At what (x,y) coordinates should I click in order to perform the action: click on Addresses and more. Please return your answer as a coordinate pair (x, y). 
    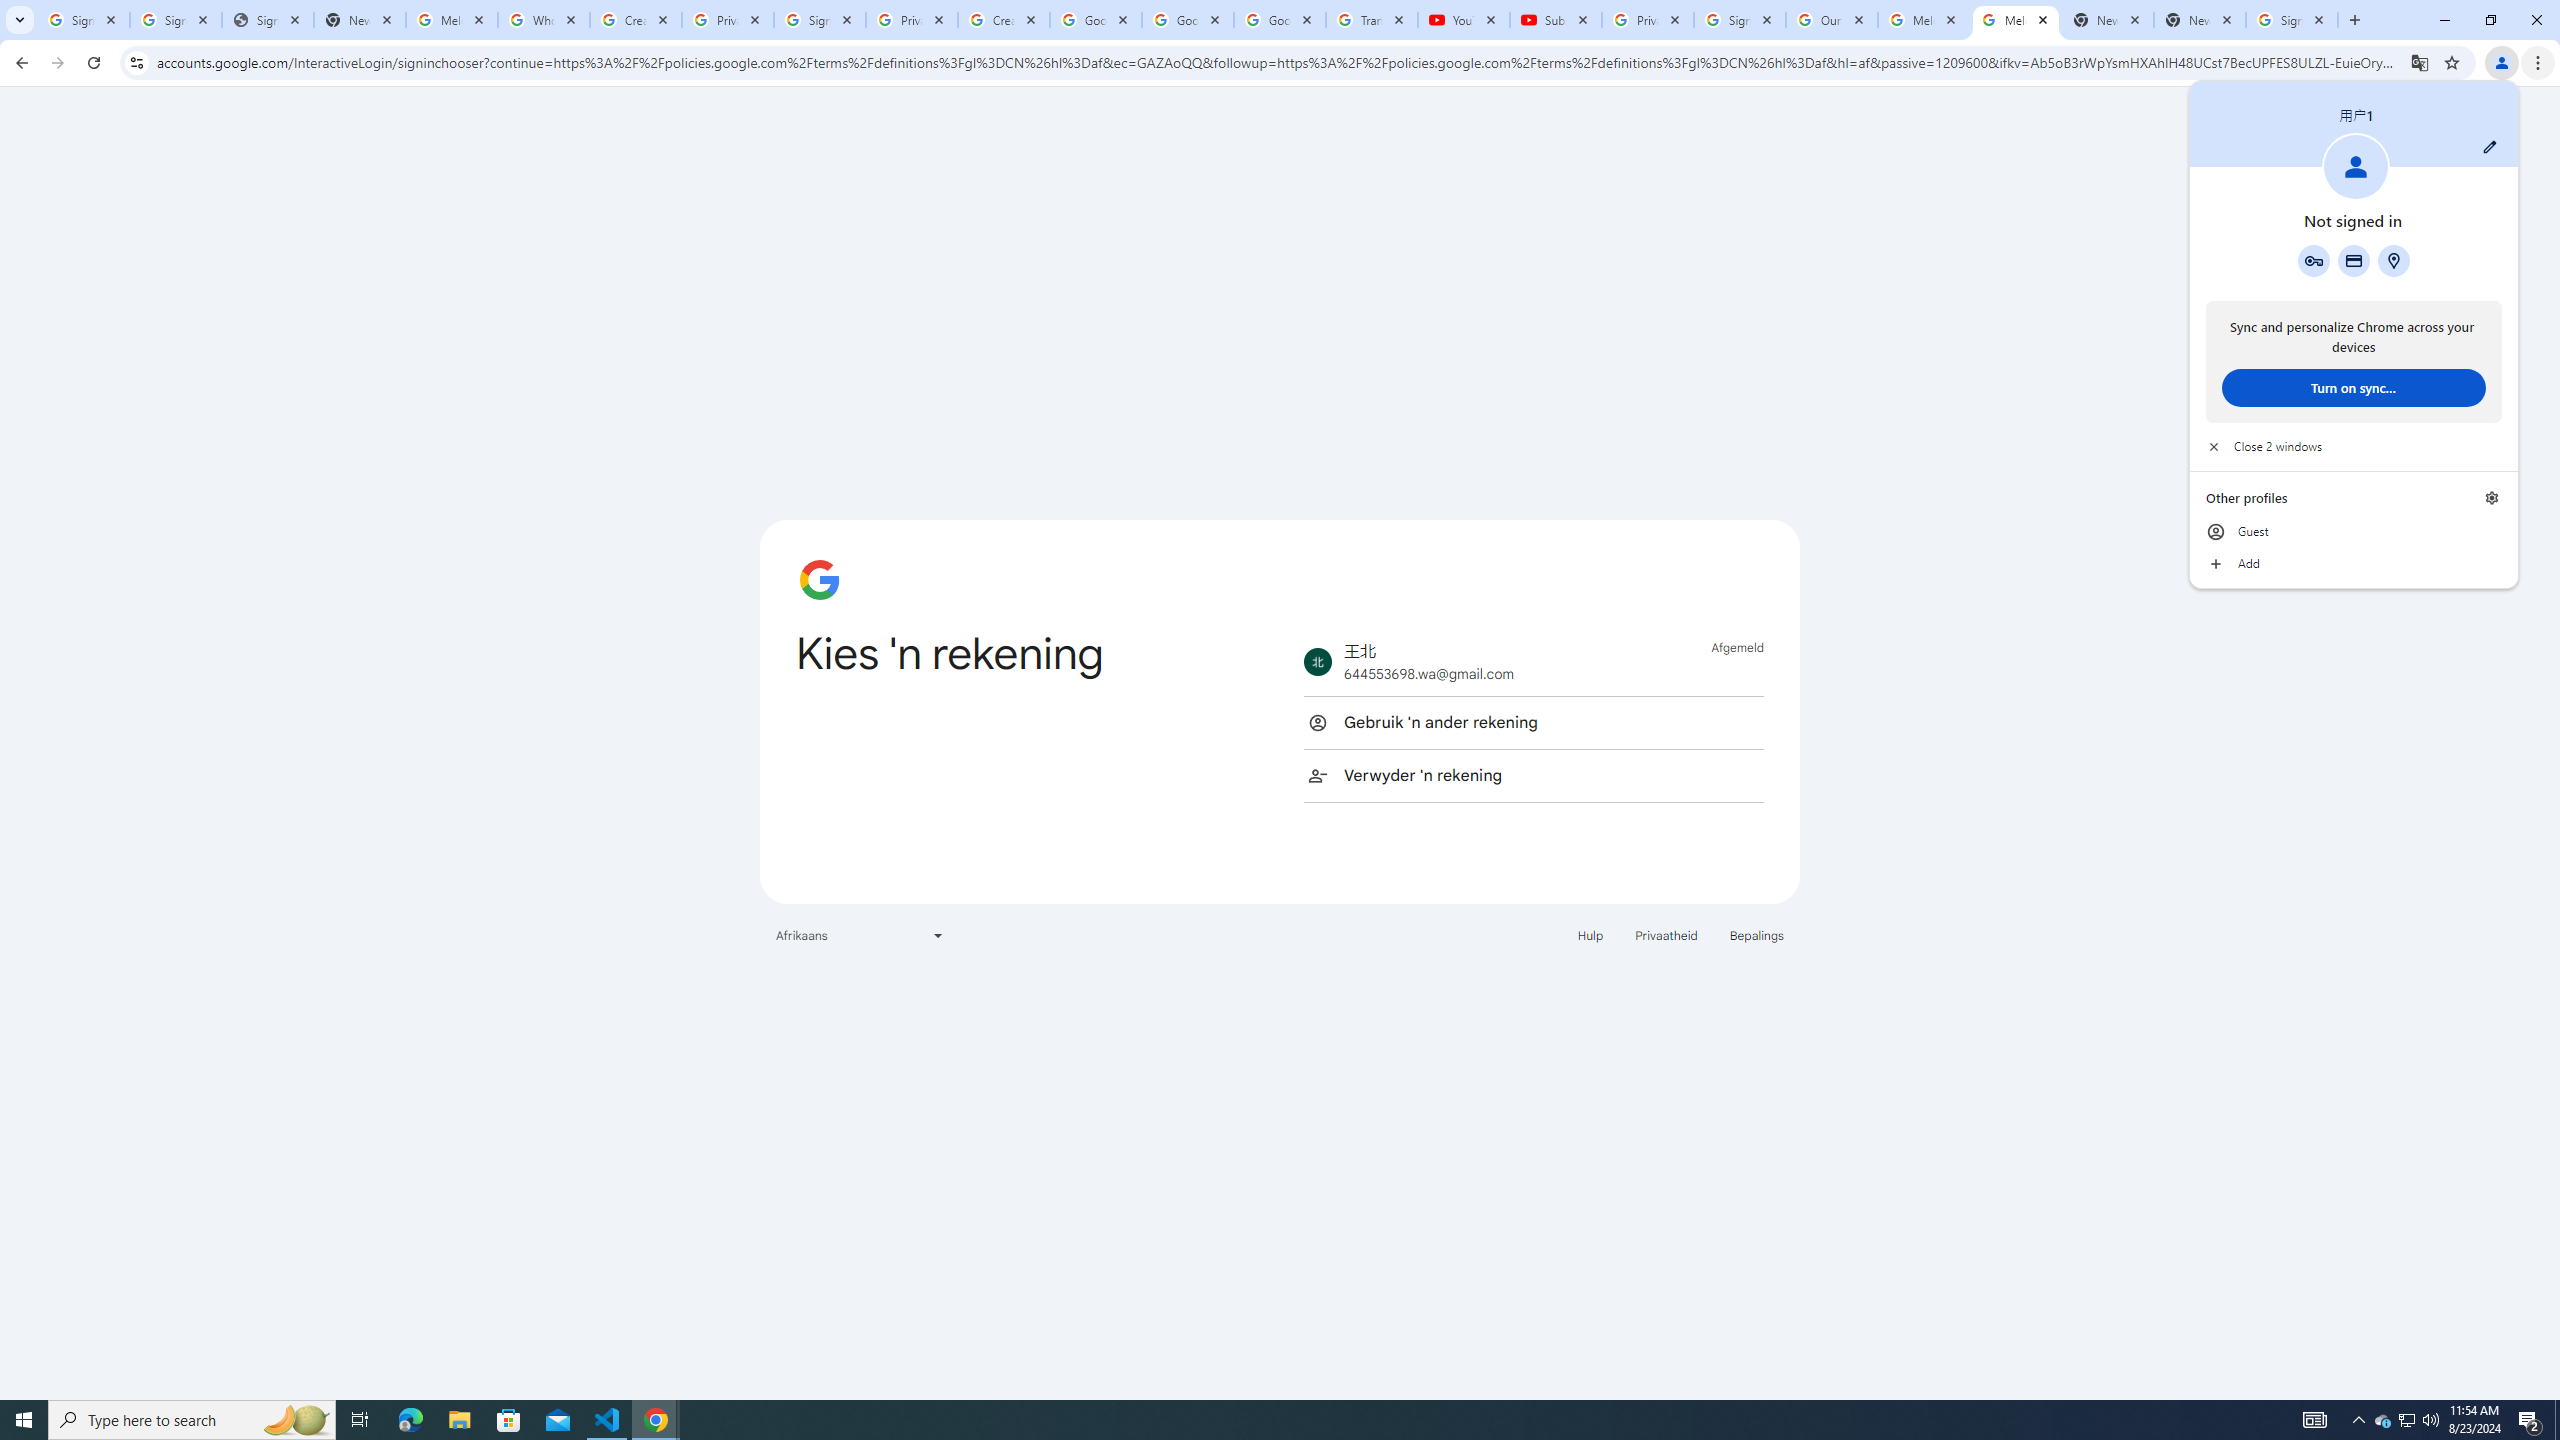
    Looking at the image, I should click on (2393, 260).